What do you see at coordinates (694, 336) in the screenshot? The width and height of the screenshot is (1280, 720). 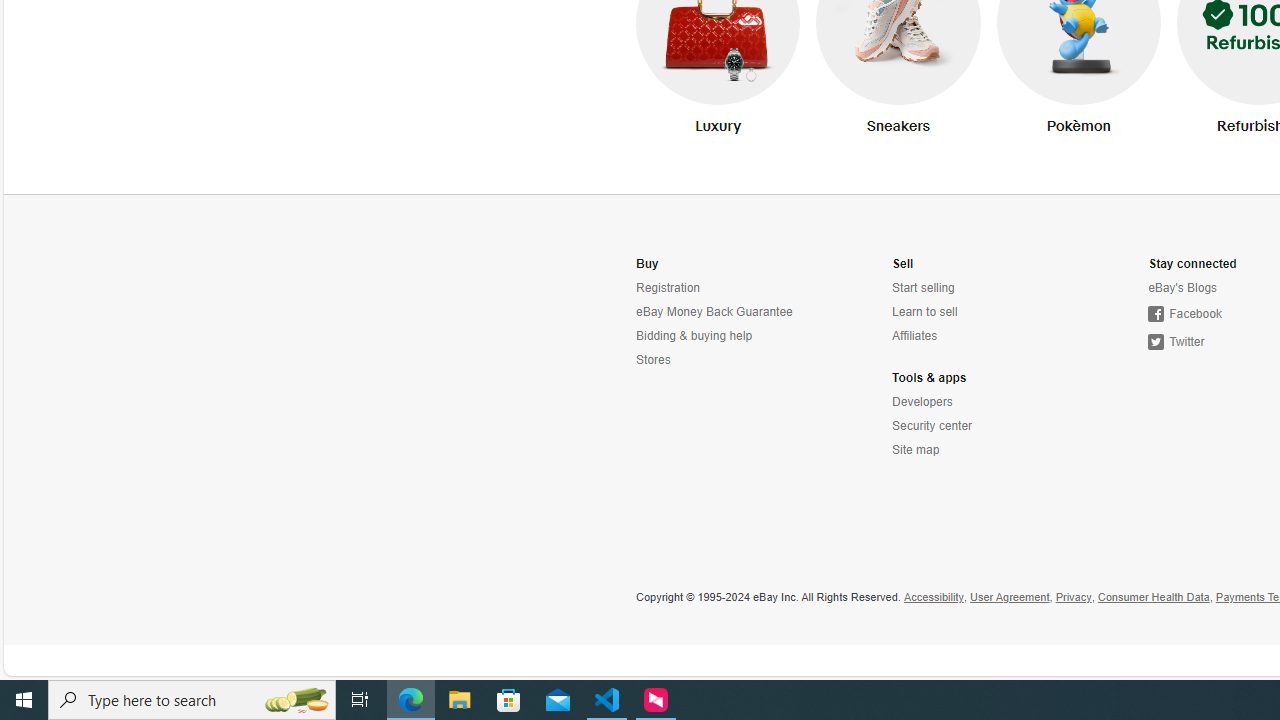 I see `Bidding & buying help` at bounding box center [694, 336].